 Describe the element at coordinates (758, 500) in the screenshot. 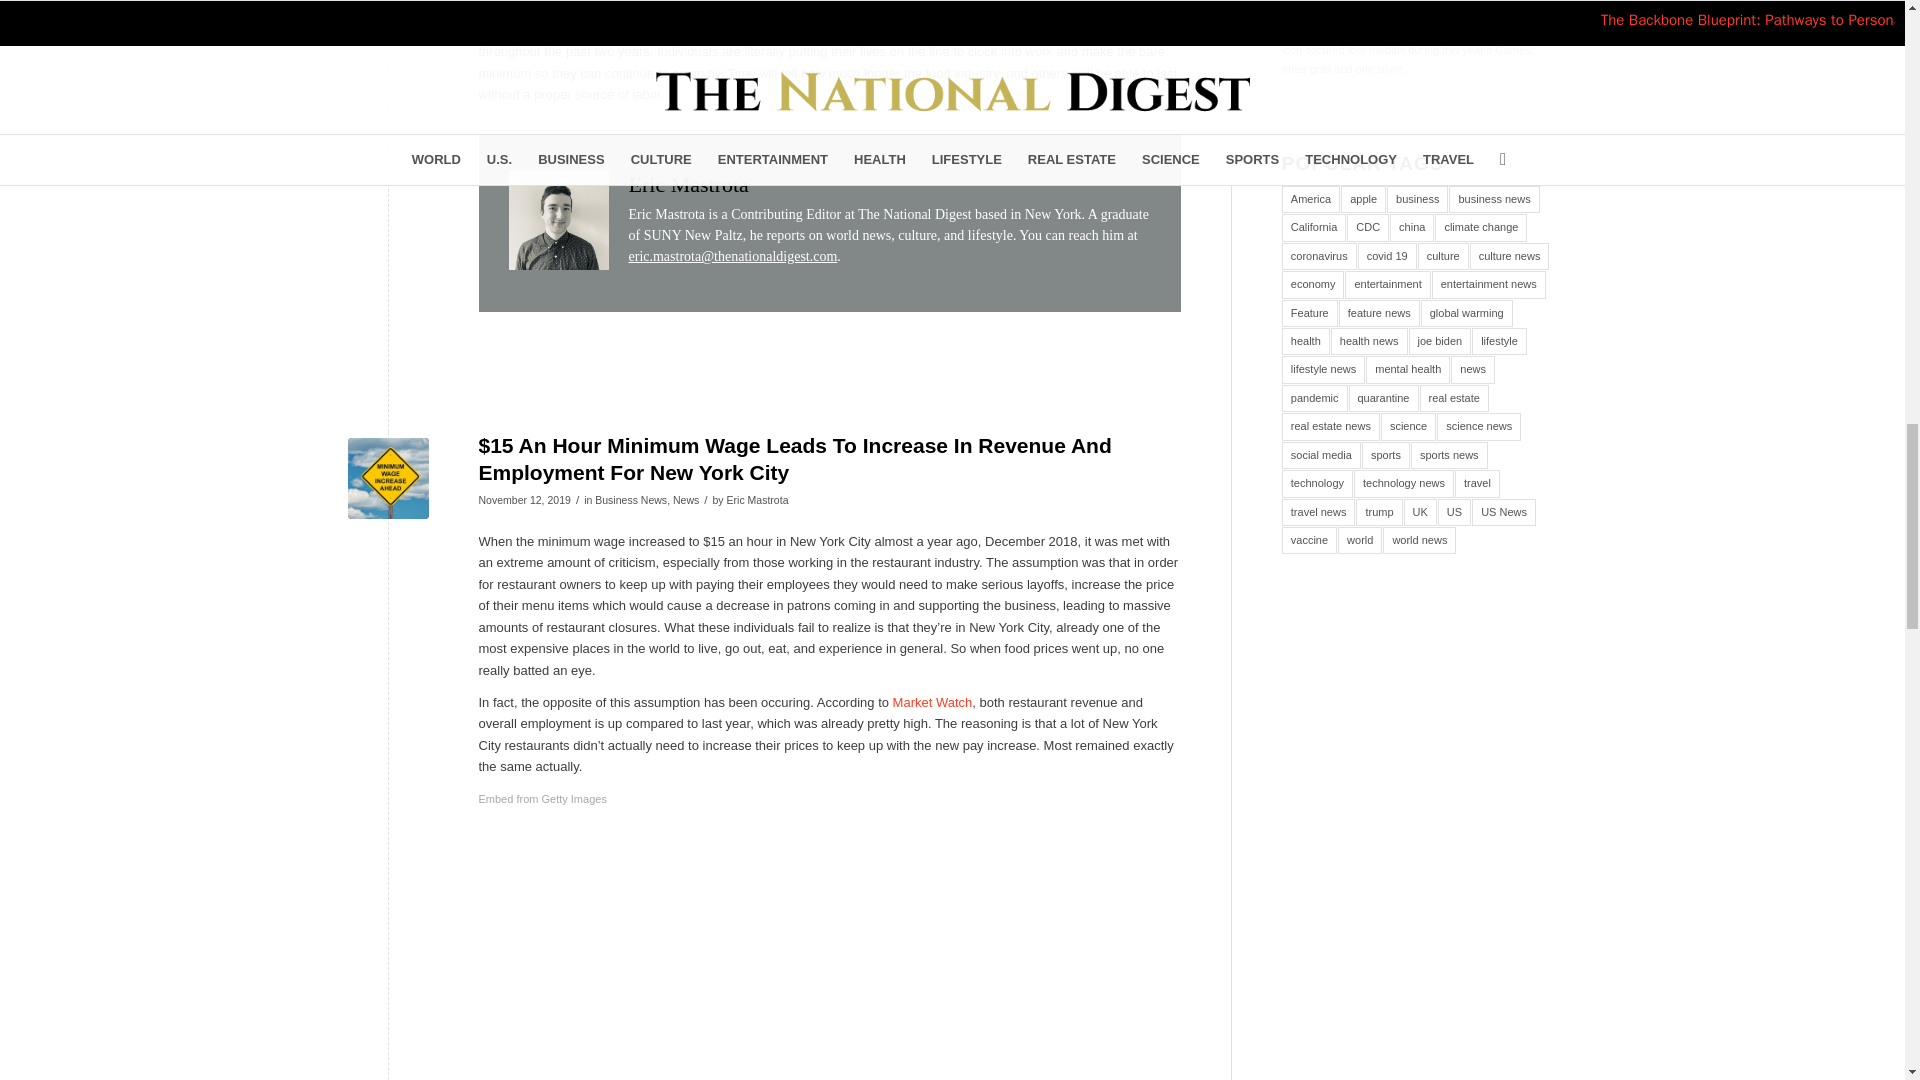

I see `Eric Mastrota` at that location.